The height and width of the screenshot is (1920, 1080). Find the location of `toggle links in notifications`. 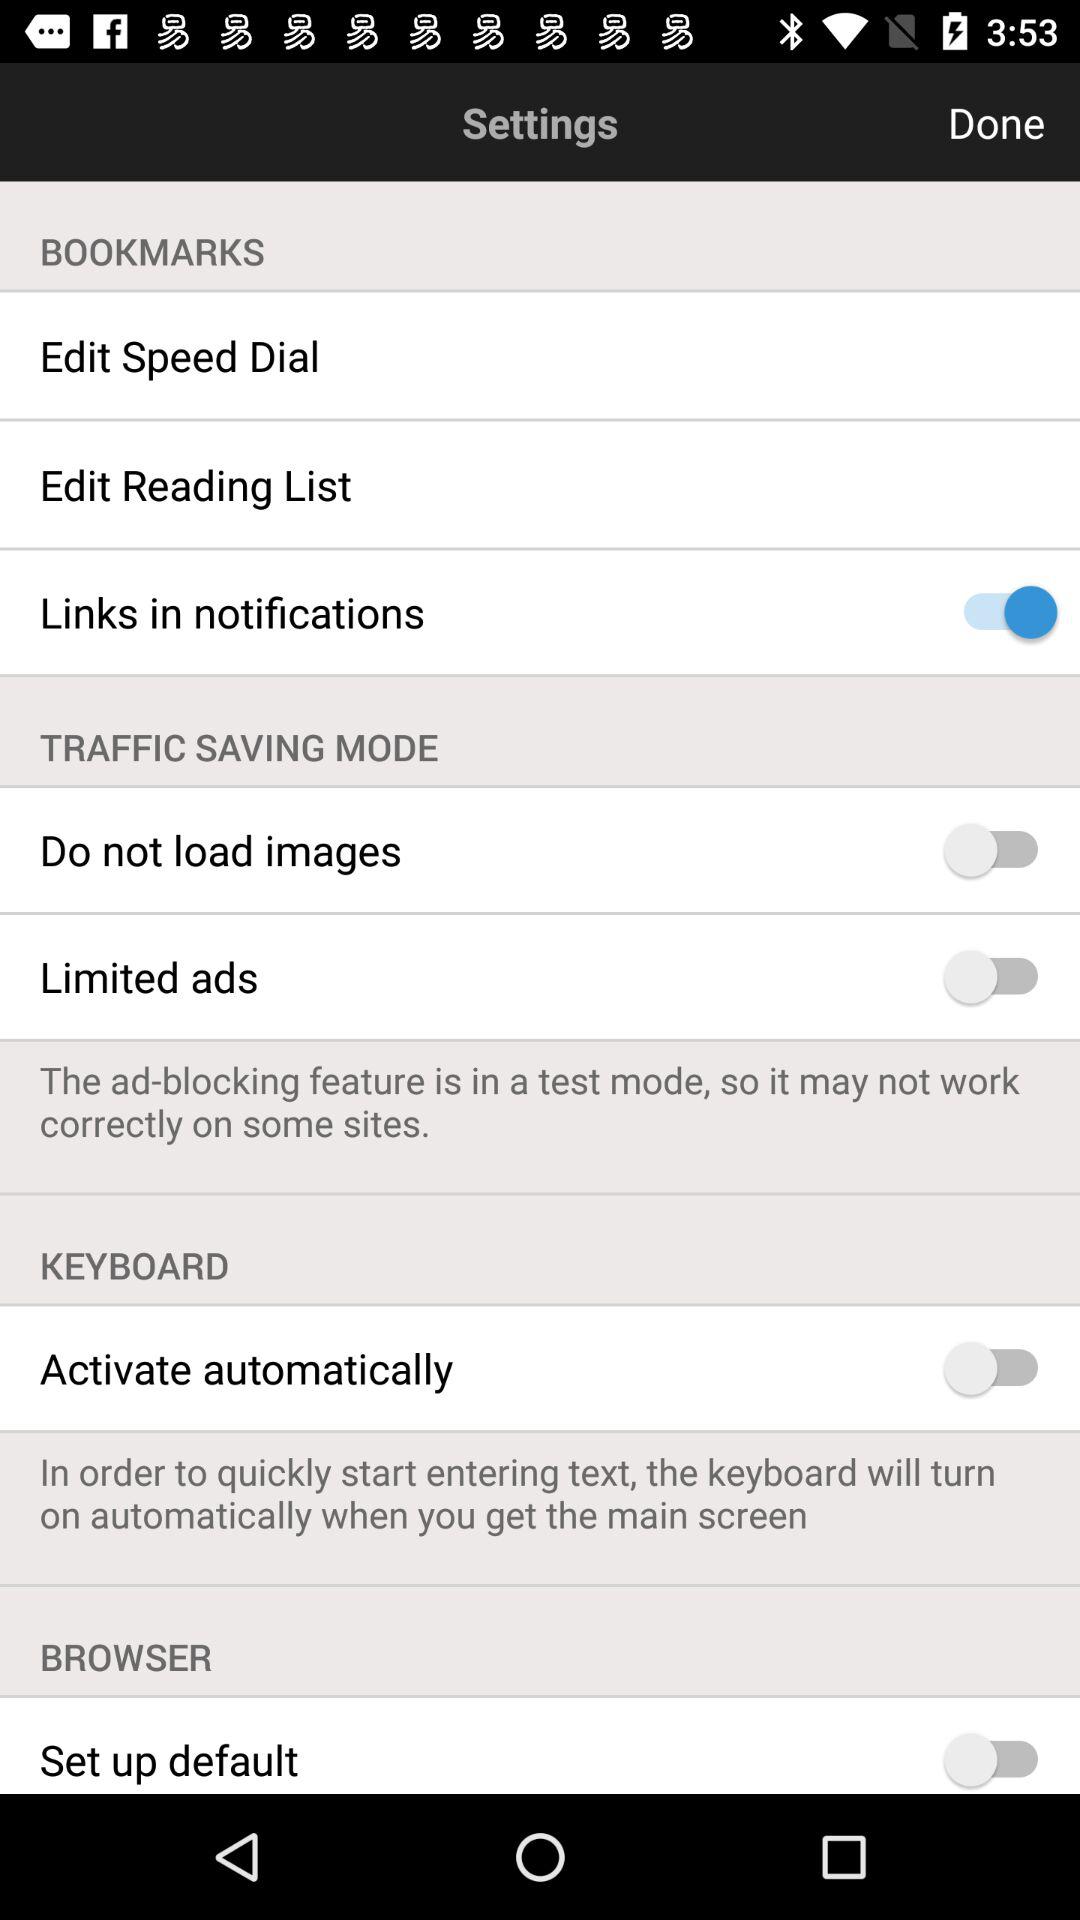

toggle links in notifications is located at coordinates (1000, 612).